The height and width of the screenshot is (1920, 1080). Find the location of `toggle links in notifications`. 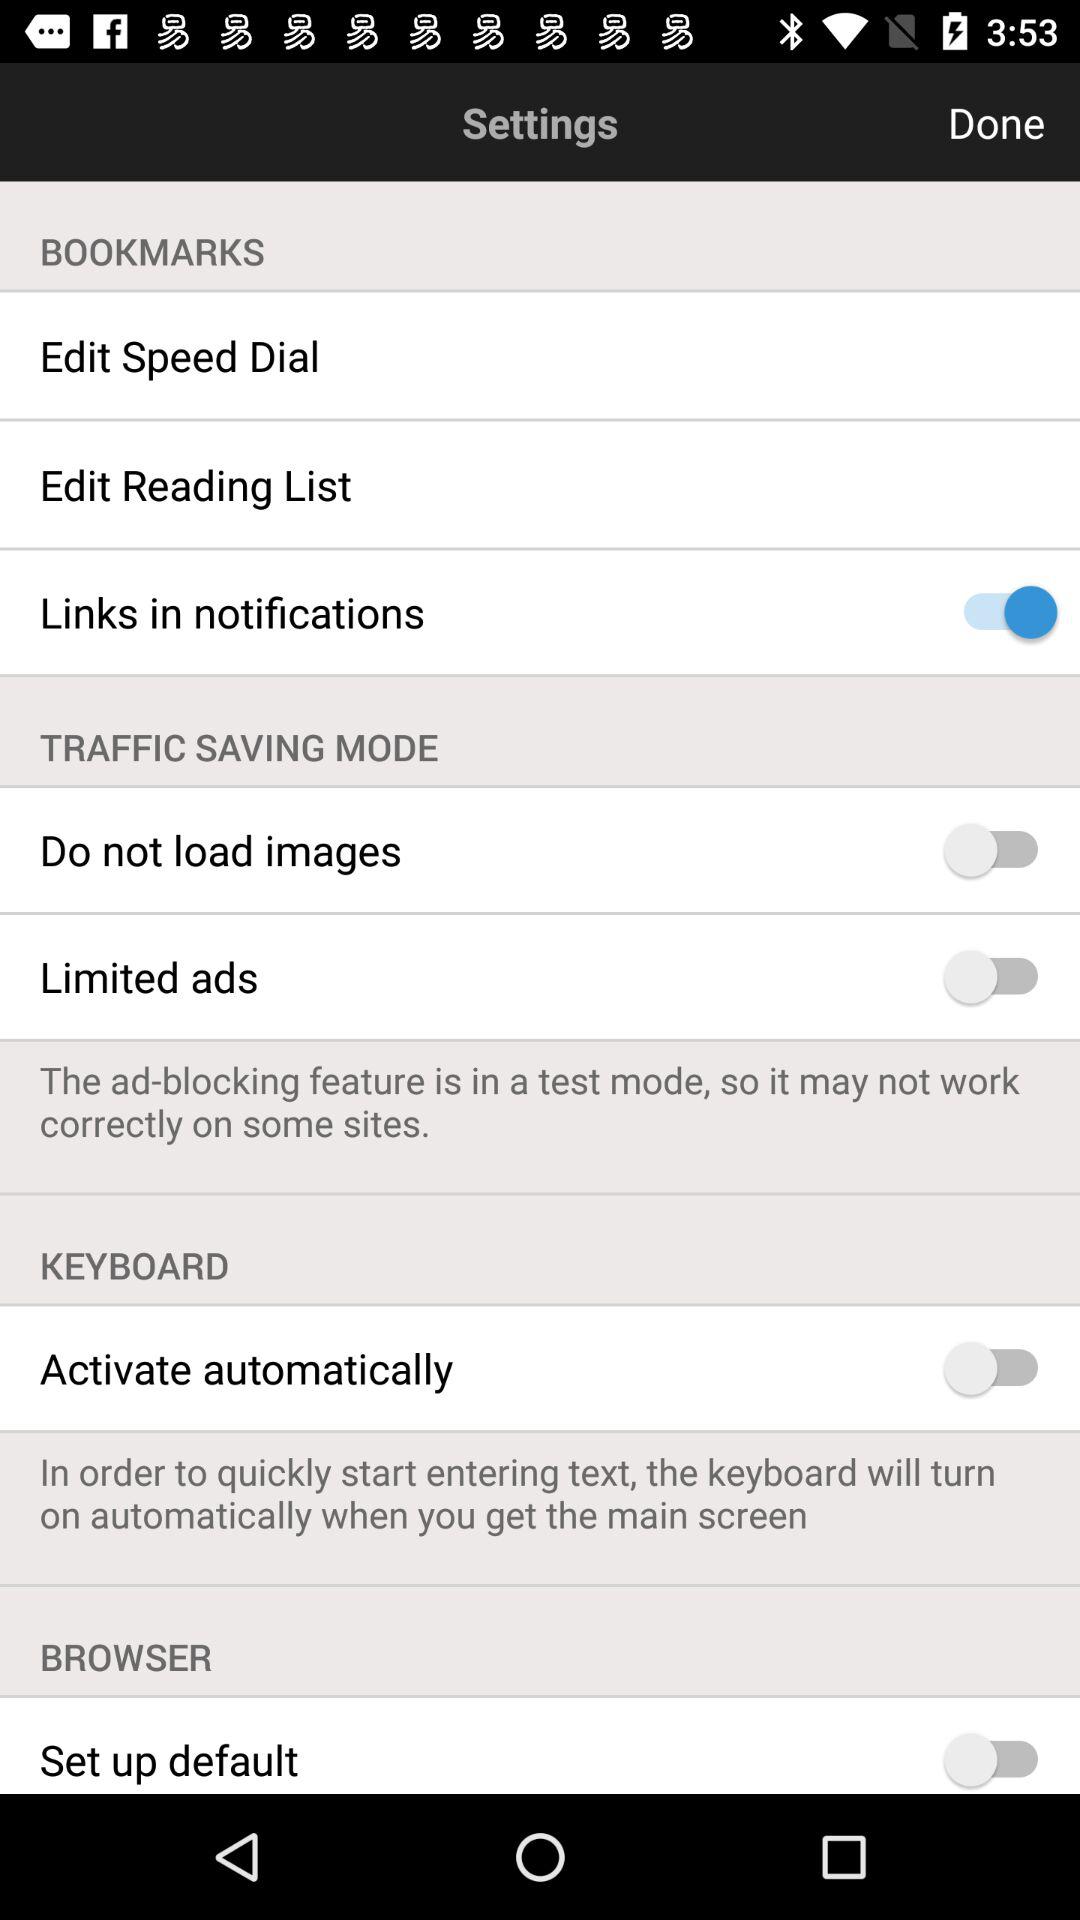

toggle links in notifications is located at coordinates (1000, 612).